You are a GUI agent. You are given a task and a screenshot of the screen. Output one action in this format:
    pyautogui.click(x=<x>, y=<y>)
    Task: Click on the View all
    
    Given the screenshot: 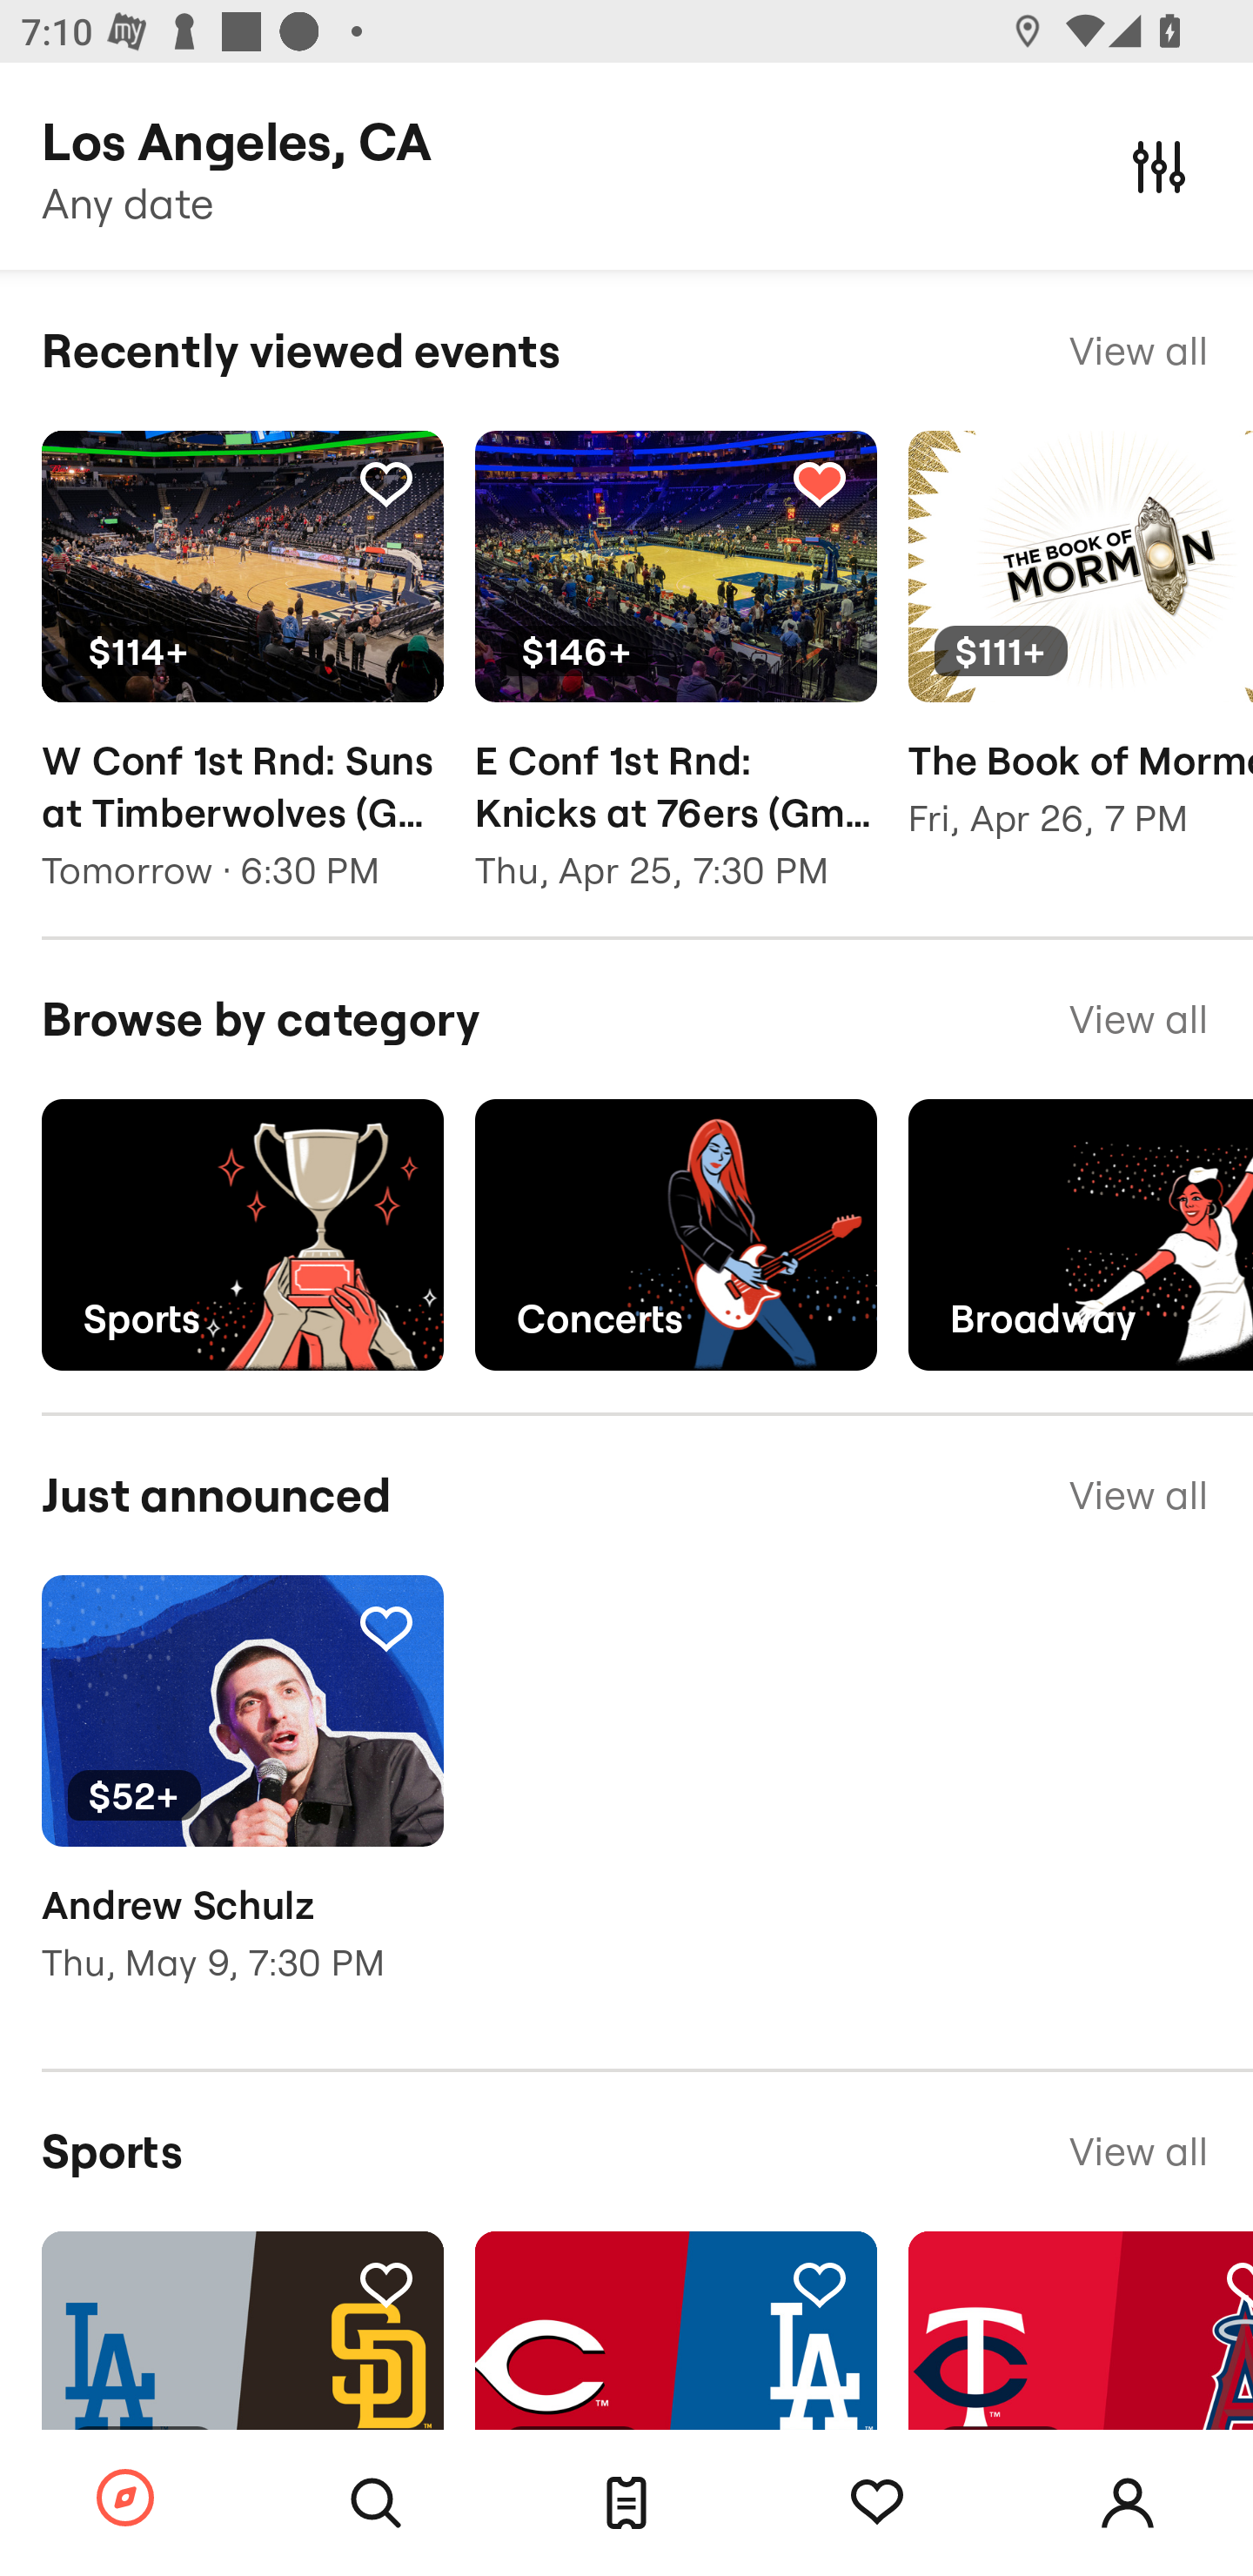 What is the action you would take?
    pyautogui.click(x=1138, y=350)
    